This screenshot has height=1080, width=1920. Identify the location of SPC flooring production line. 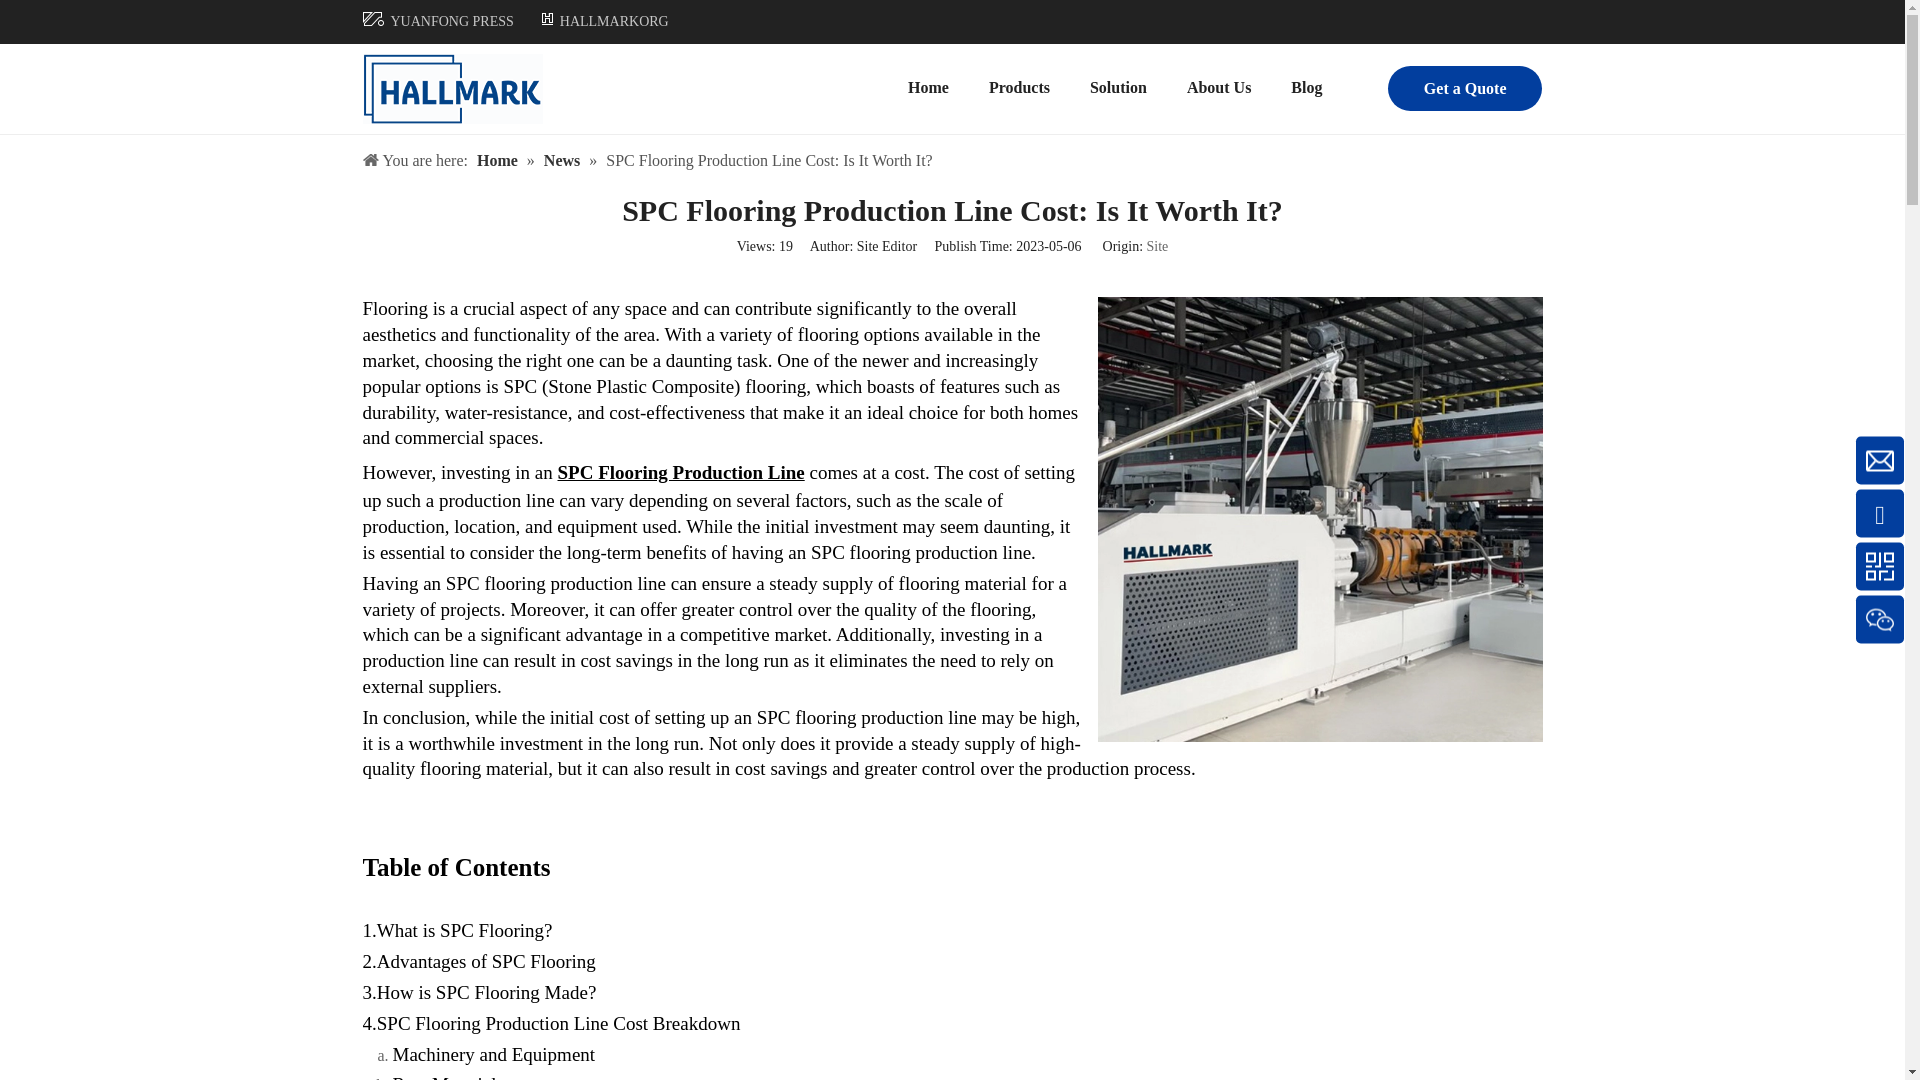
(1320, 519).